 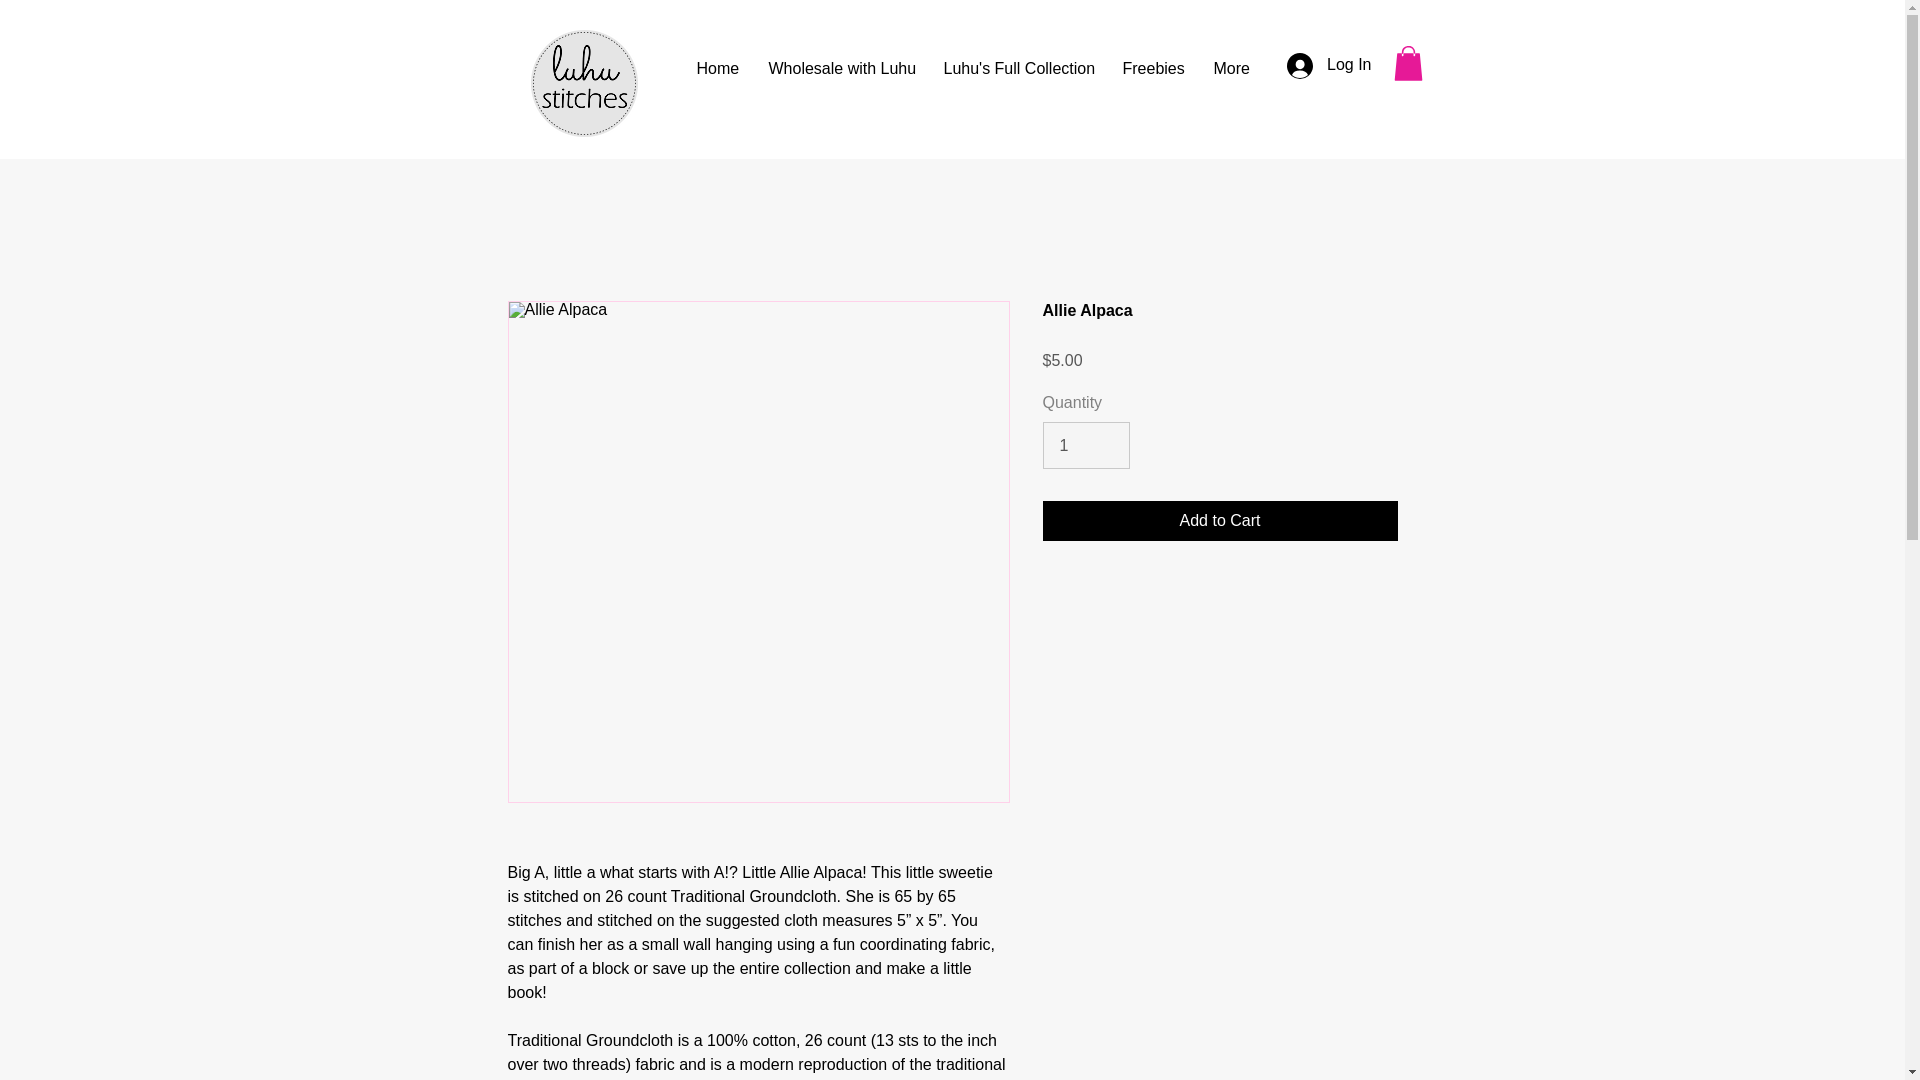 I want to click on Wholesale with Luhu, so click(x=842, y=67).